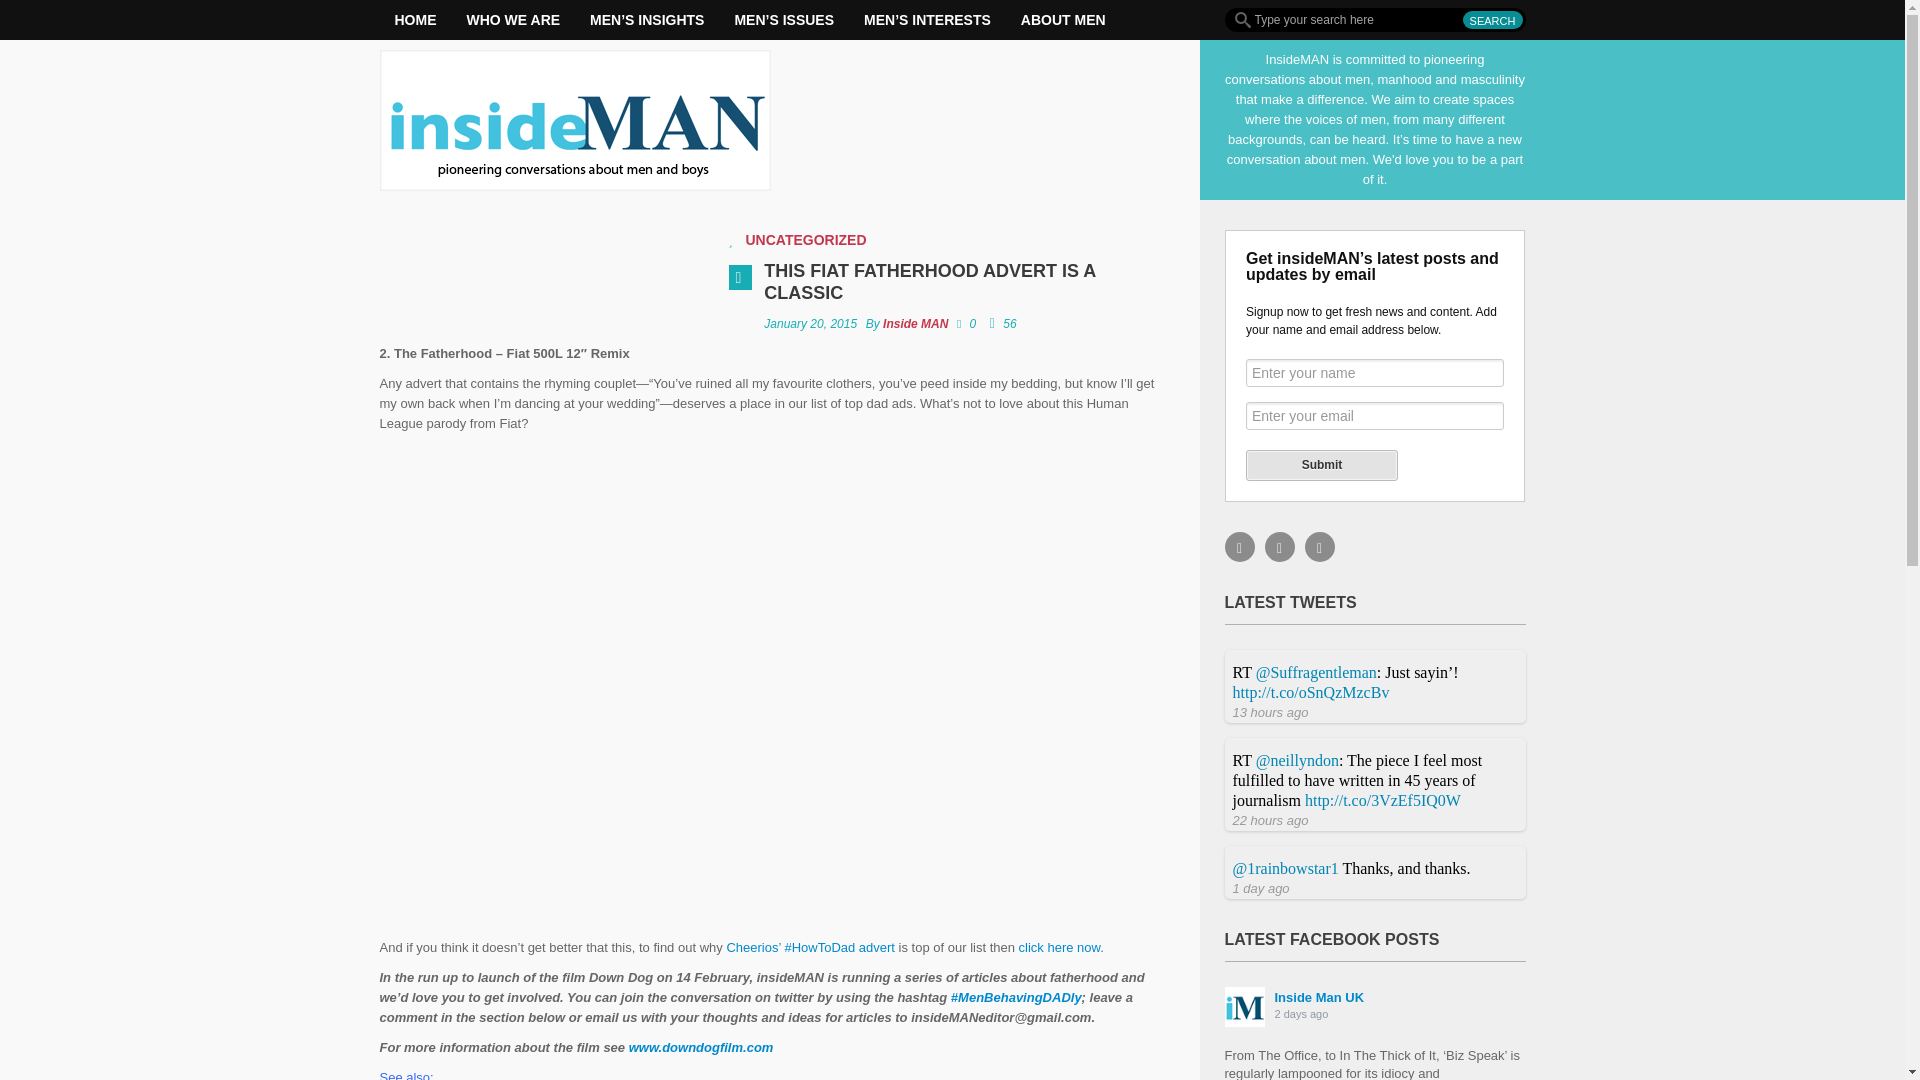 The image size is (1920, 1080). I want to click on THE SOCIAL, CULTURAL AND POLITICAL IMPACT OF BEING A MAN, so click(783, 20).